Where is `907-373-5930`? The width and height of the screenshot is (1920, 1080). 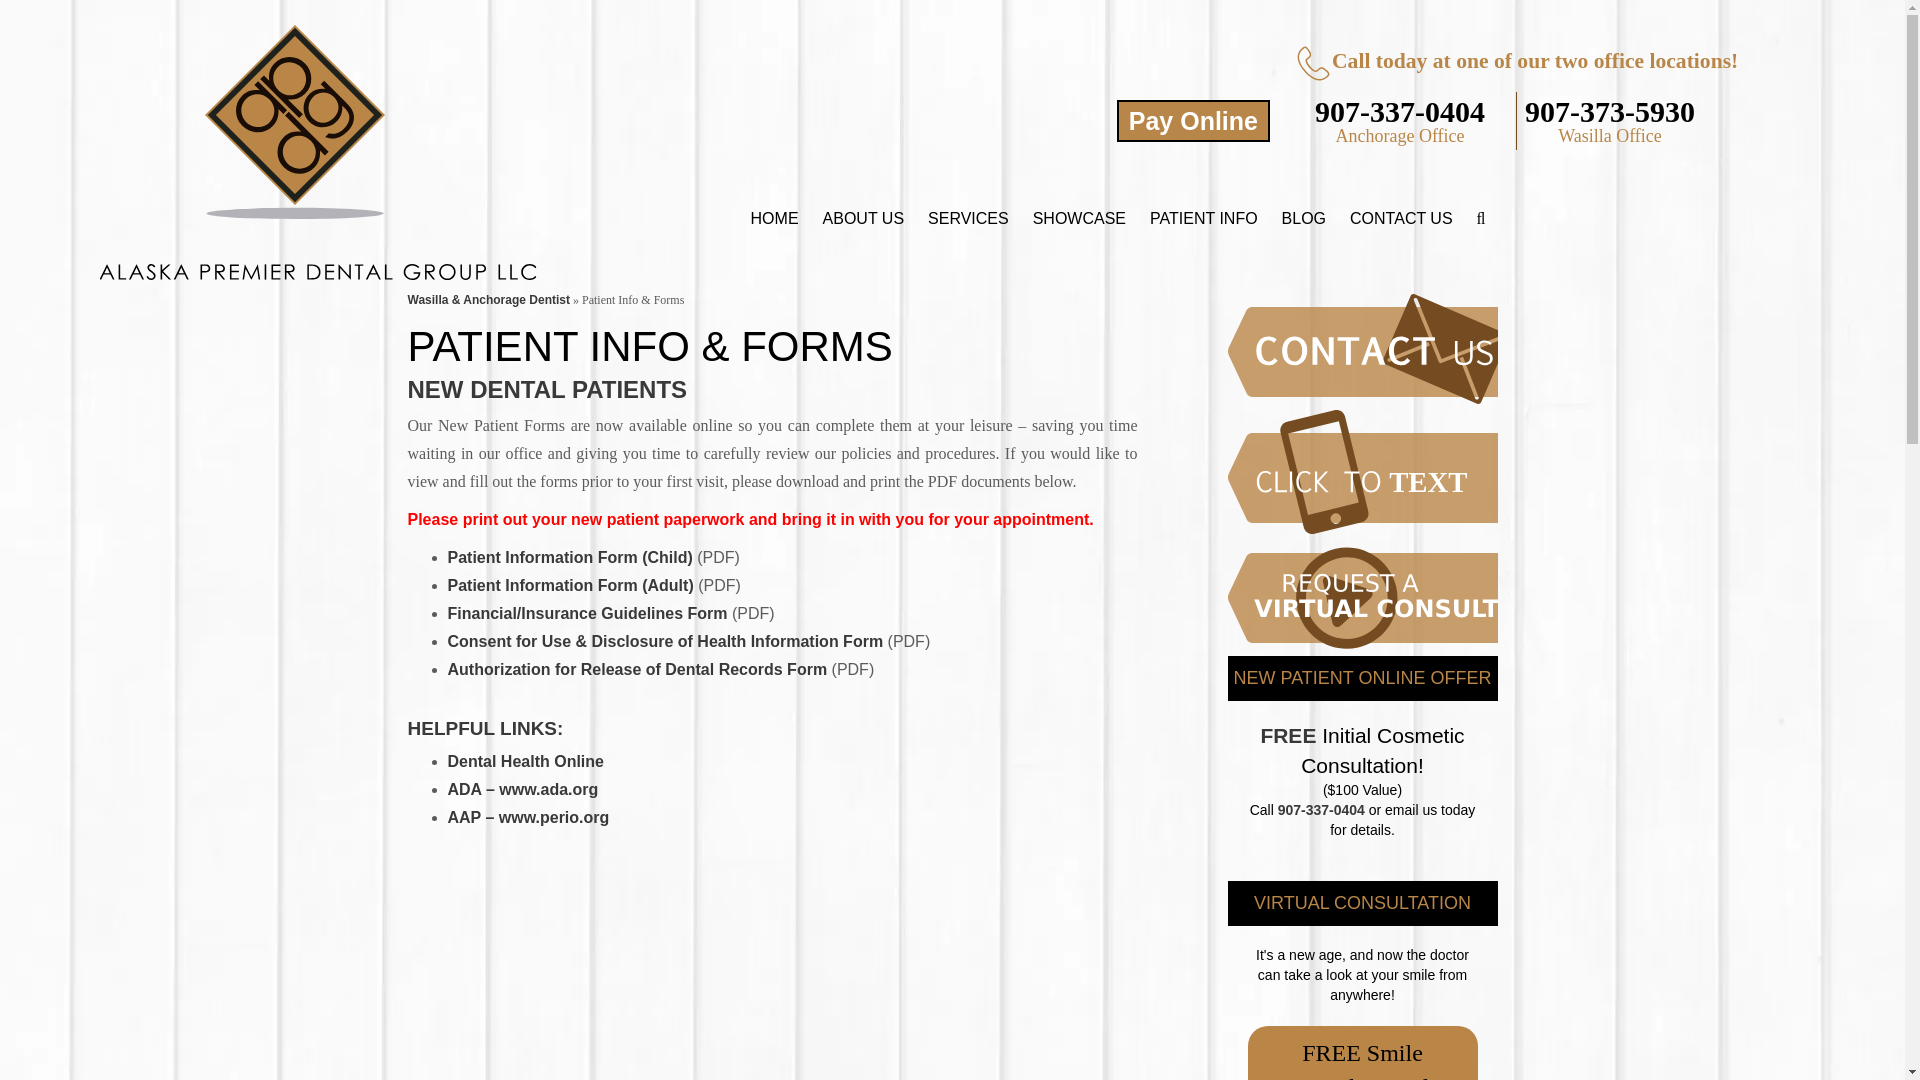 907-373-5930 is located at coordinates (1610, 112).